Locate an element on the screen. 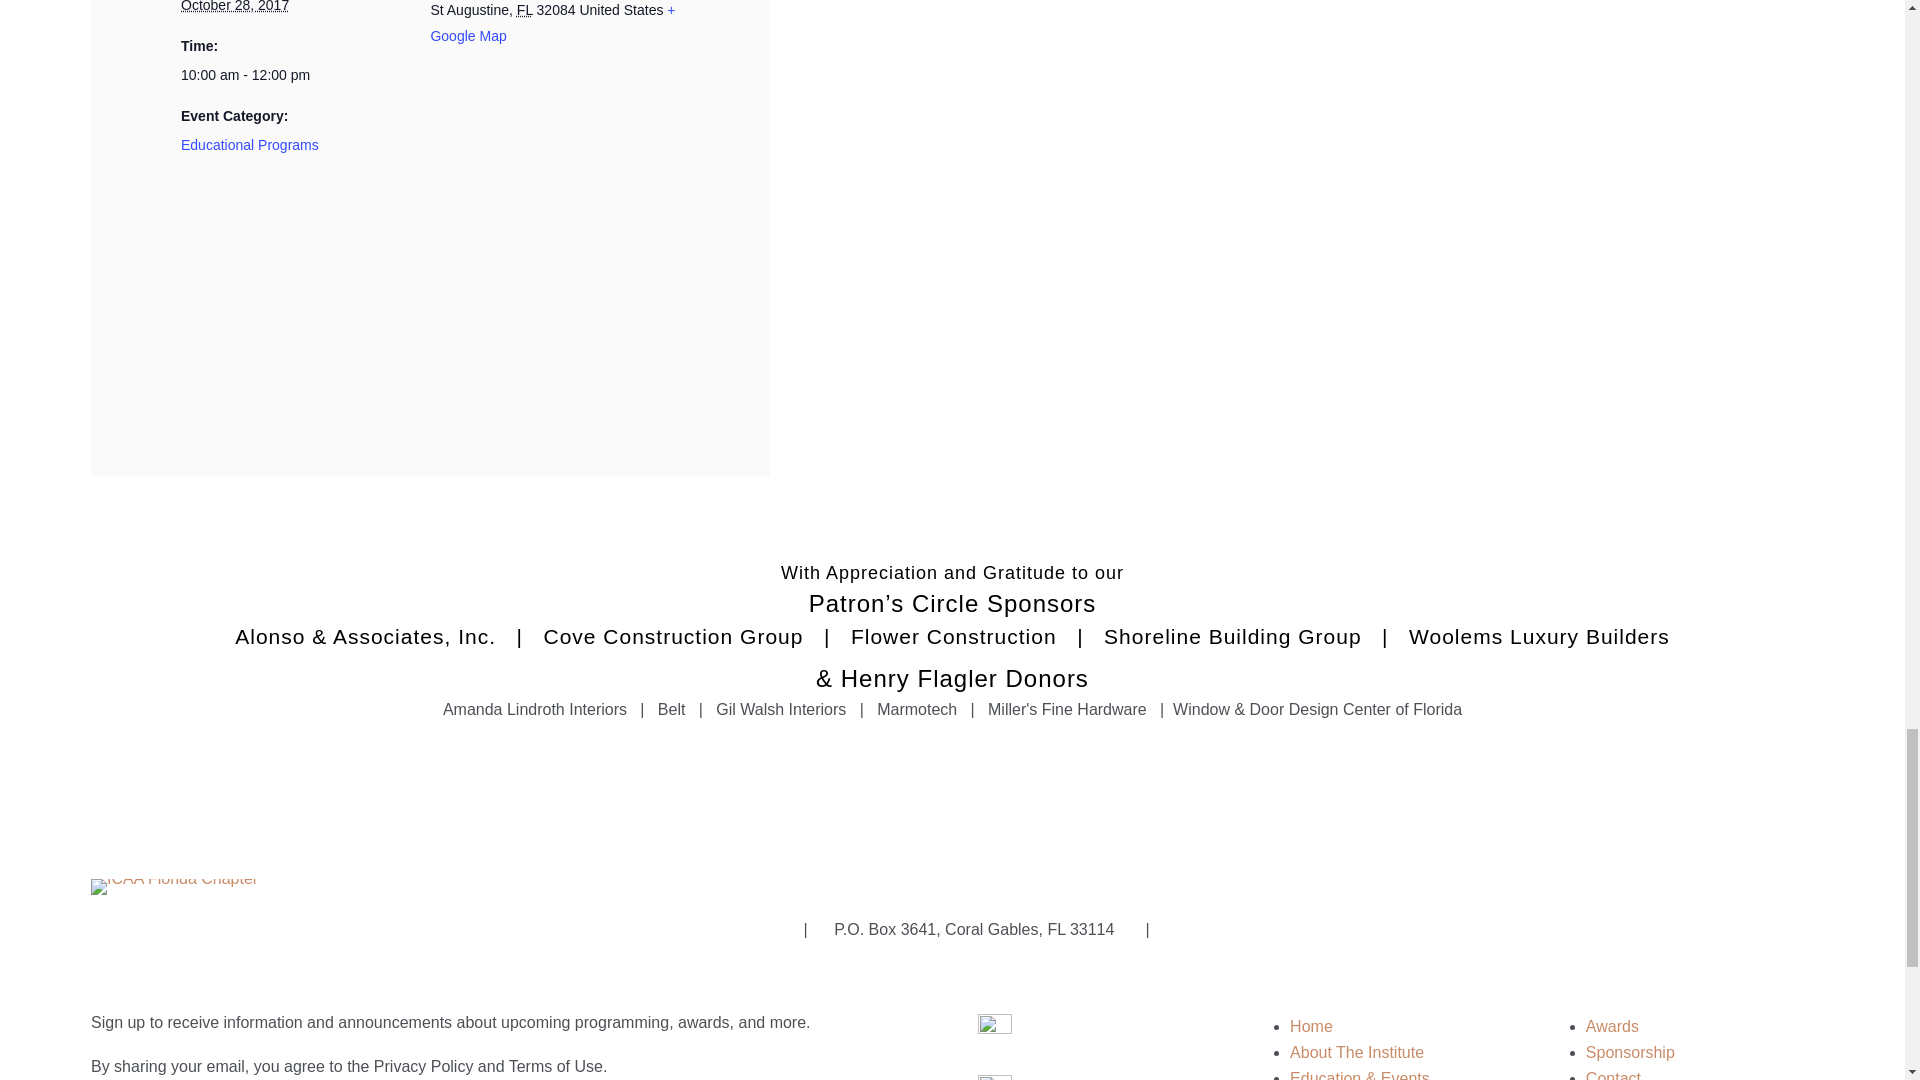 The width and height of the screenshot is (1920, 1080). Click to view a Google Map is located at coordinates (552, 23).